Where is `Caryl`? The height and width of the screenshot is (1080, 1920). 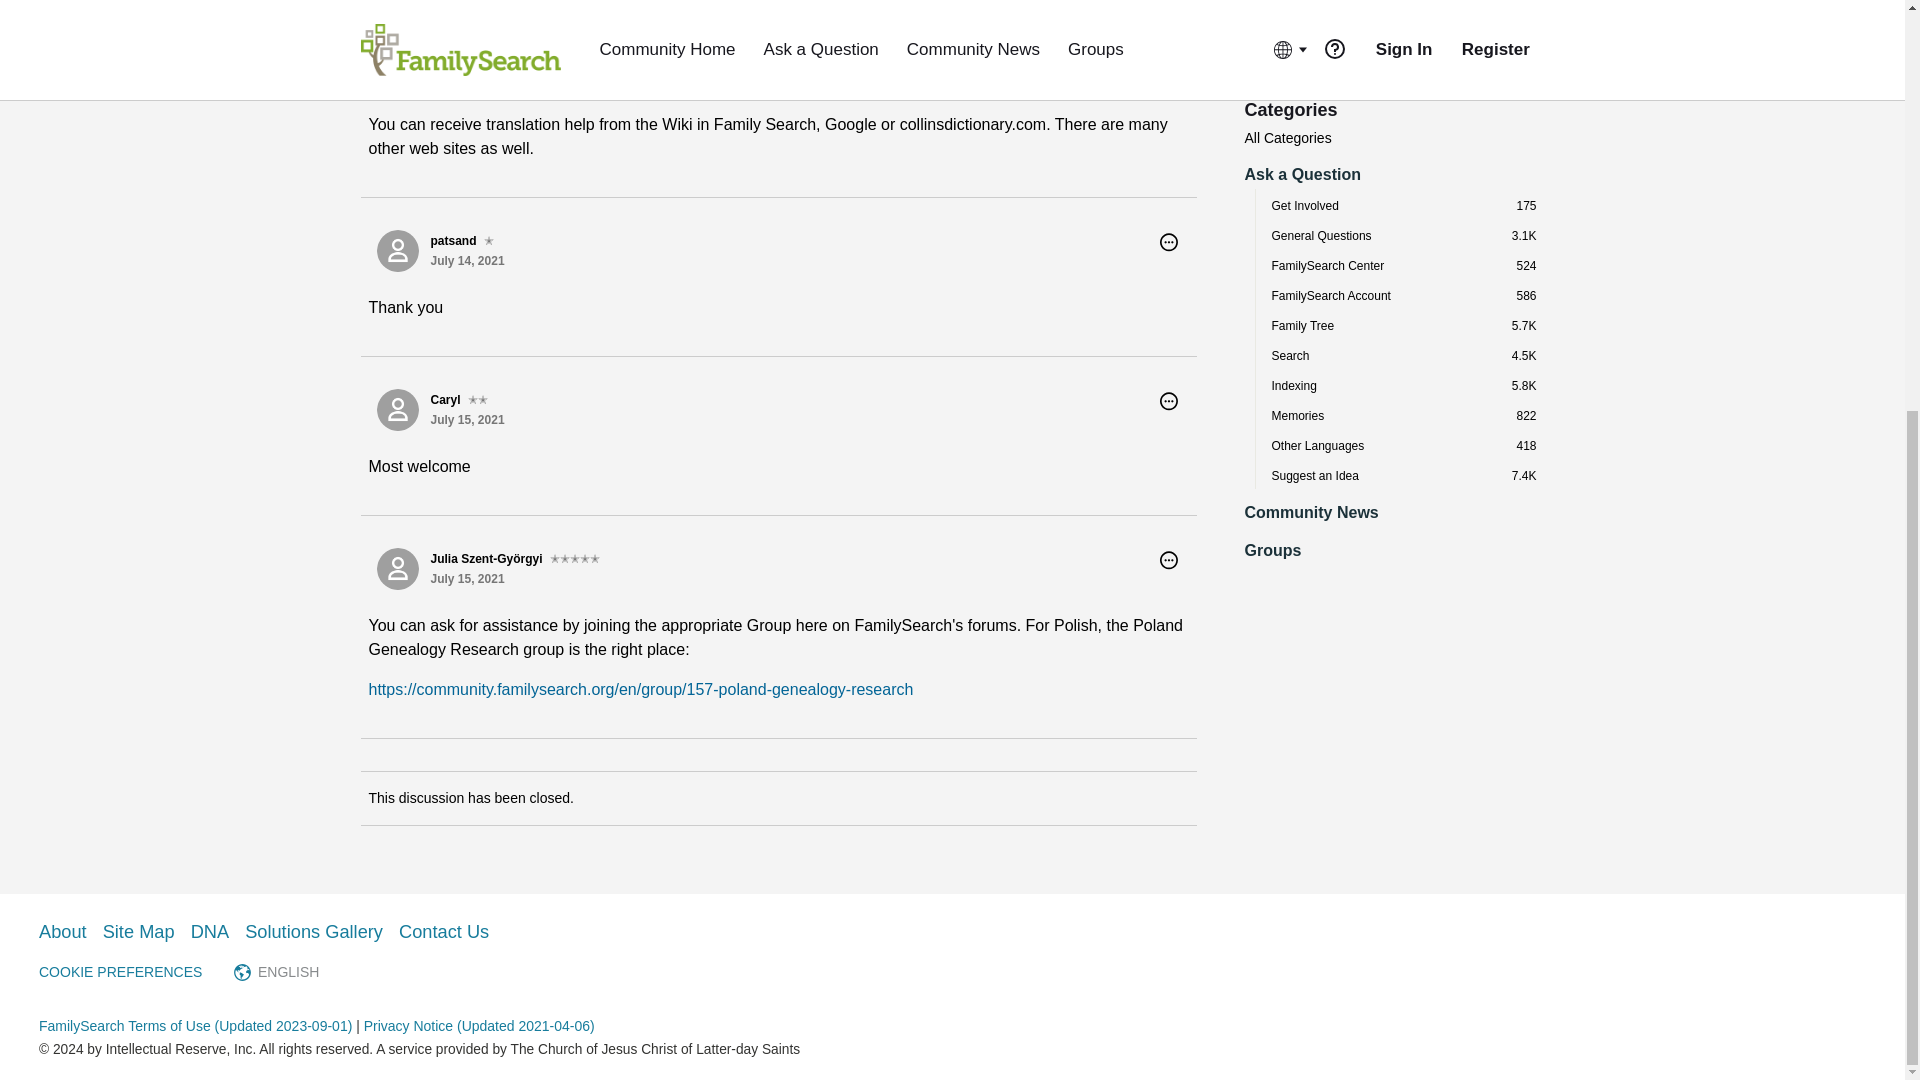
Caryl is located at coordinates (397, 409).